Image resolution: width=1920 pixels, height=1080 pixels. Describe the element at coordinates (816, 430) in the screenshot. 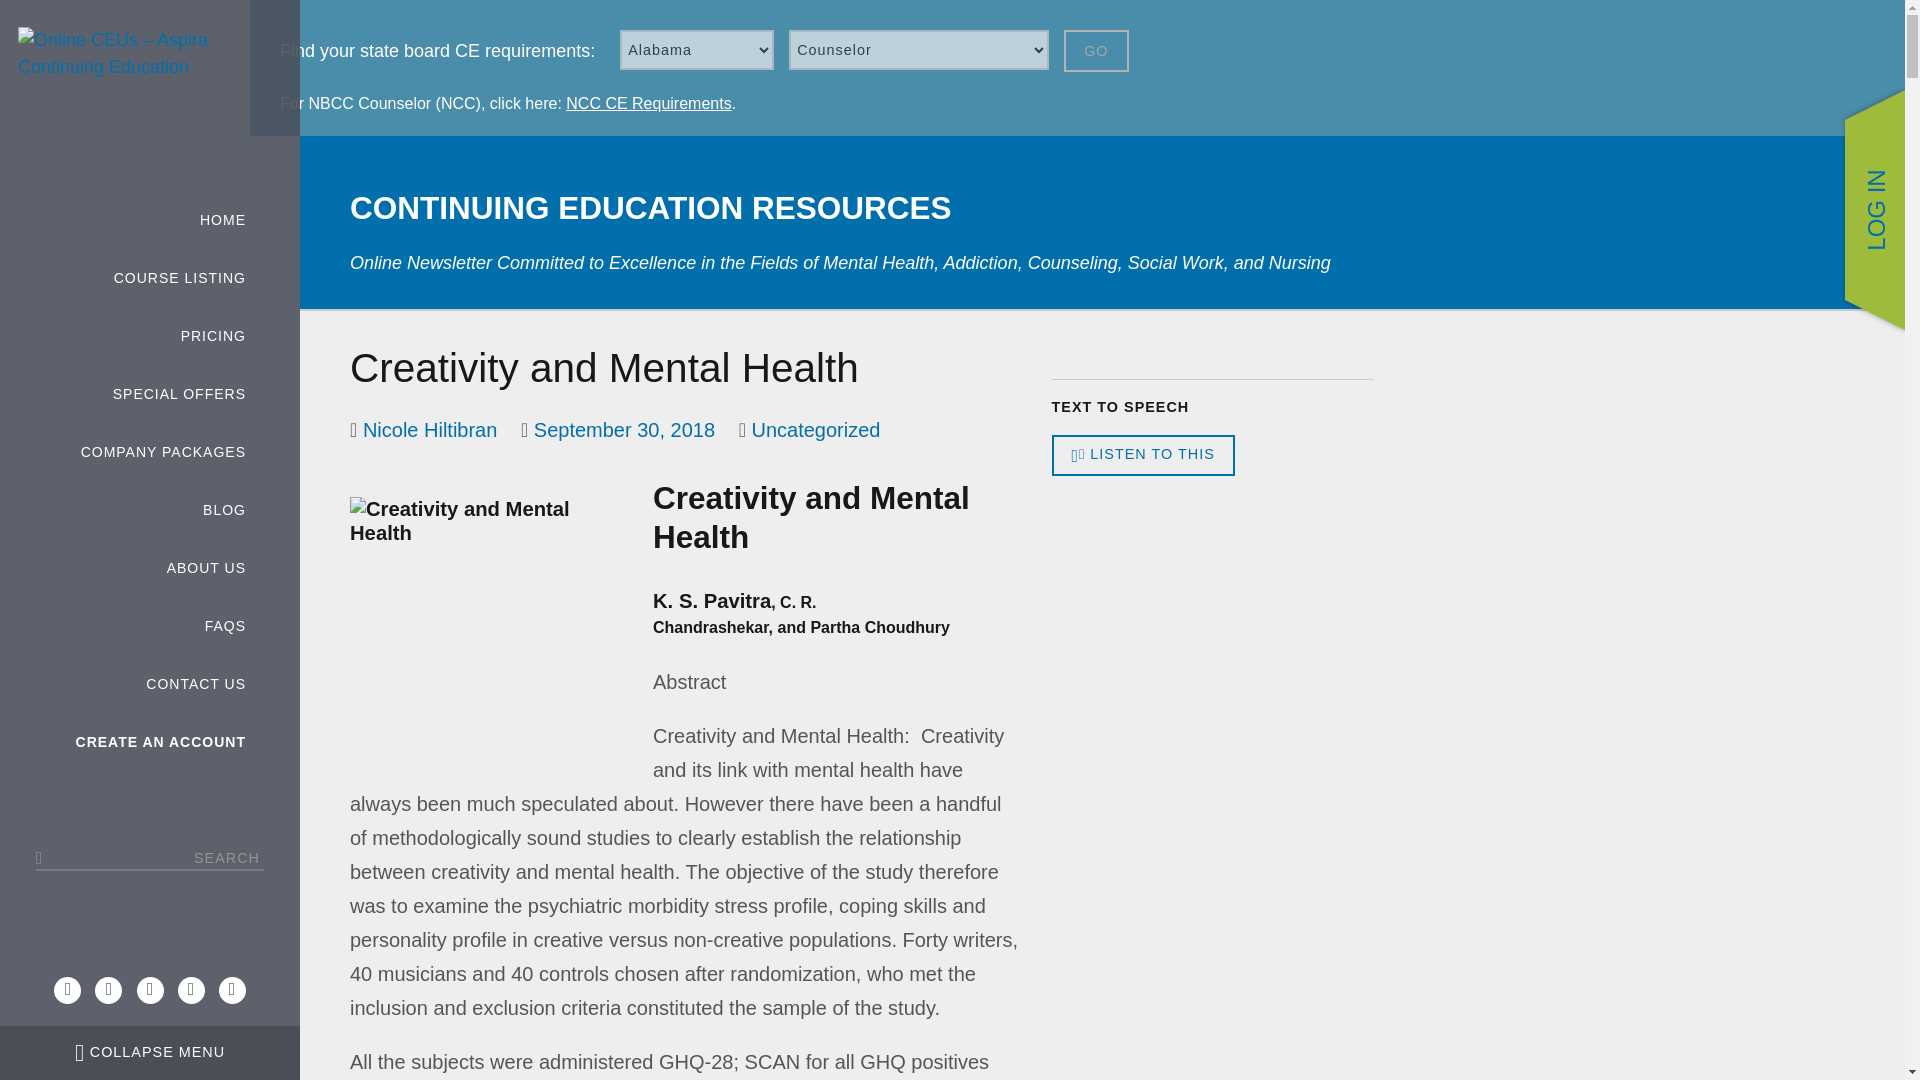

I see `Uncategorized` at that location.